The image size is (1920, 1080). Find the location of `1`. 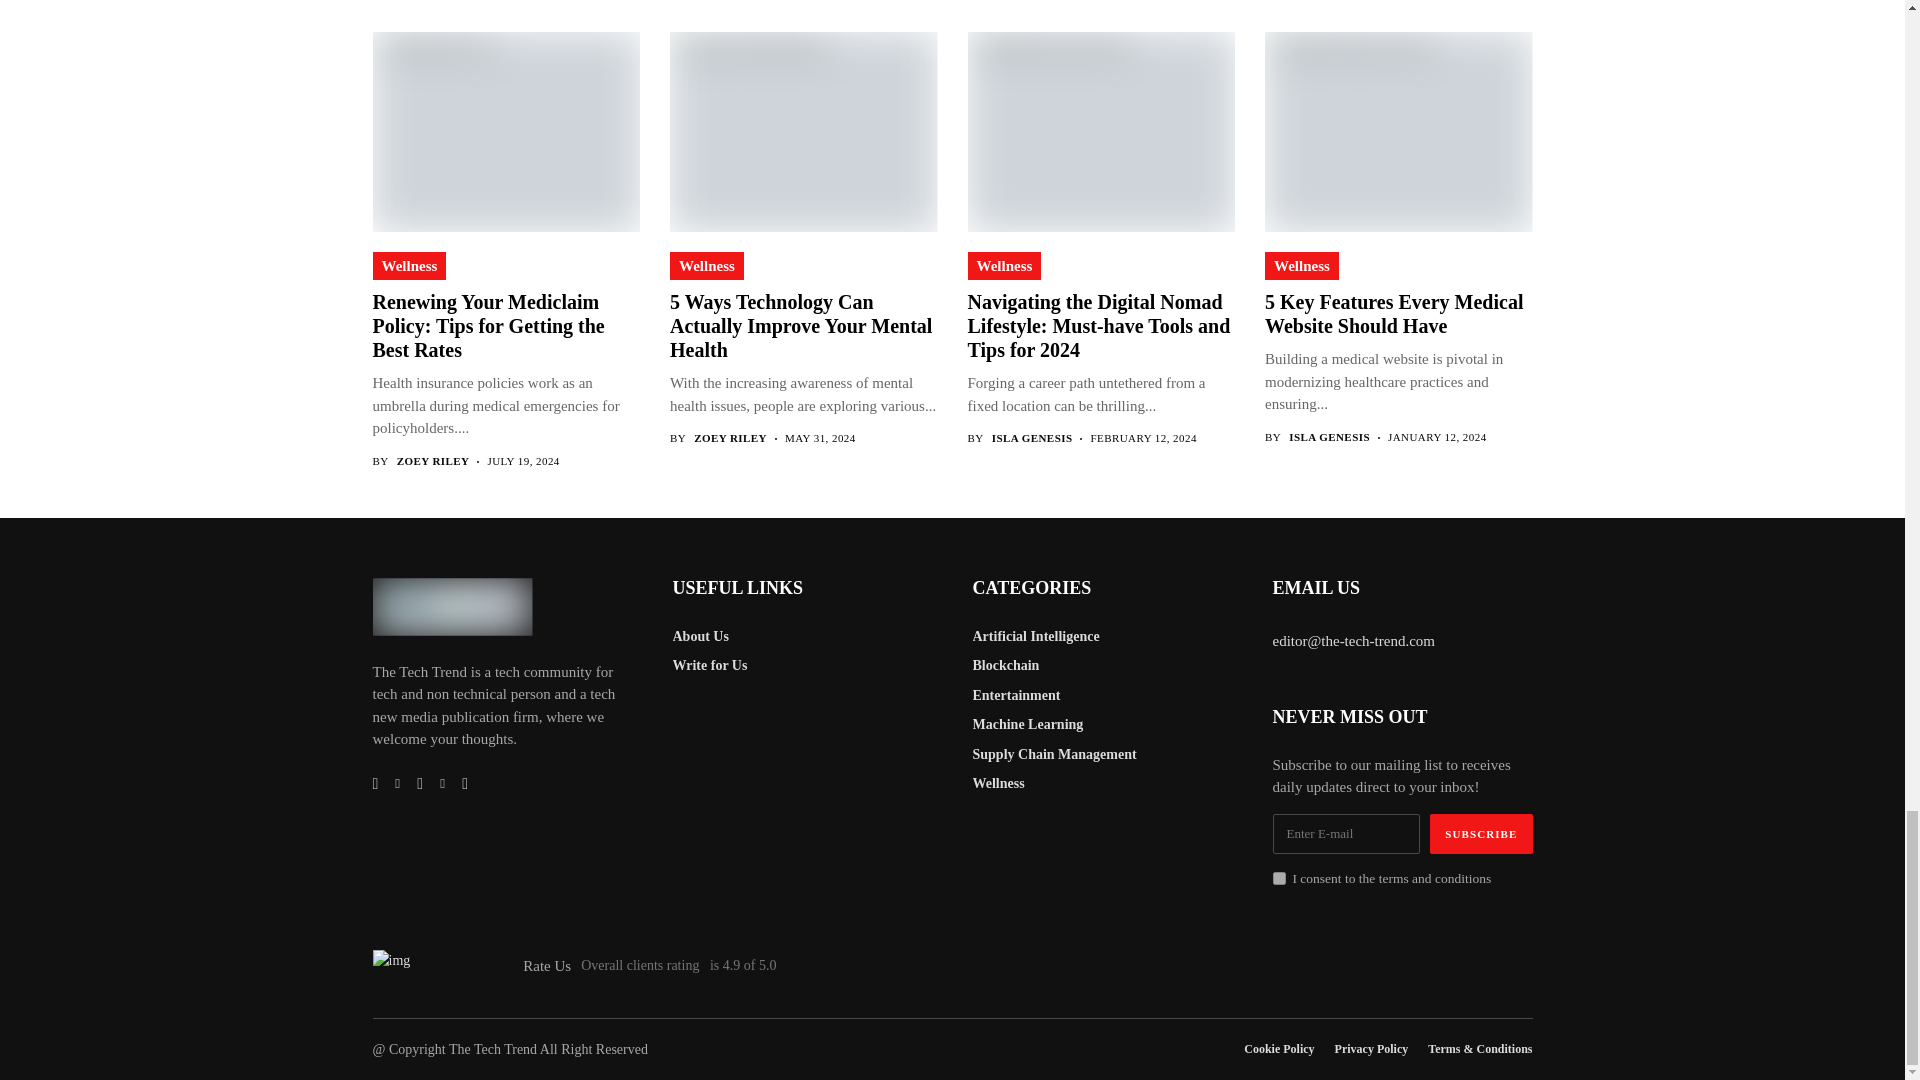

1 is located at coordinates (1278, 878).